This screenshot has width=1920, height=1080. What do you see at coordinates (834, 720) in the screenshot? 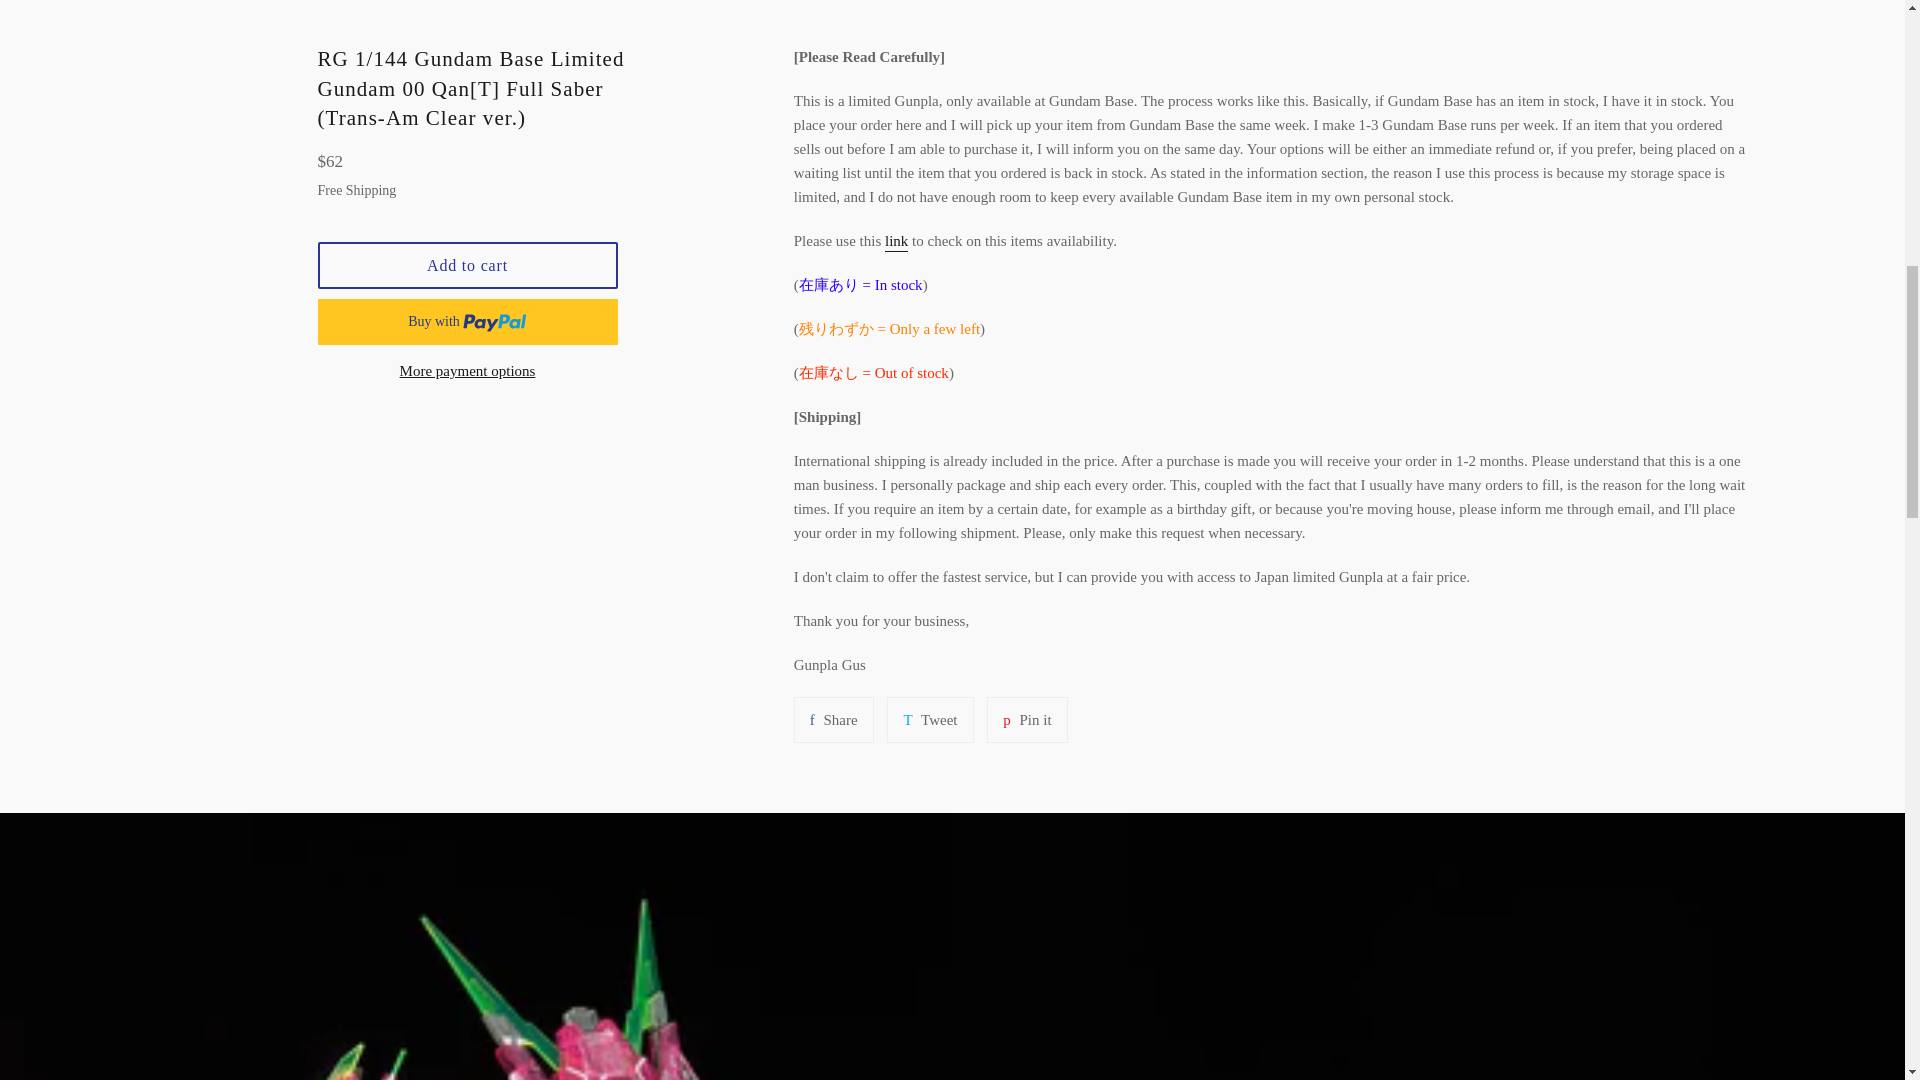
I see `Share on Facebook` at bounding box center [834, 720].